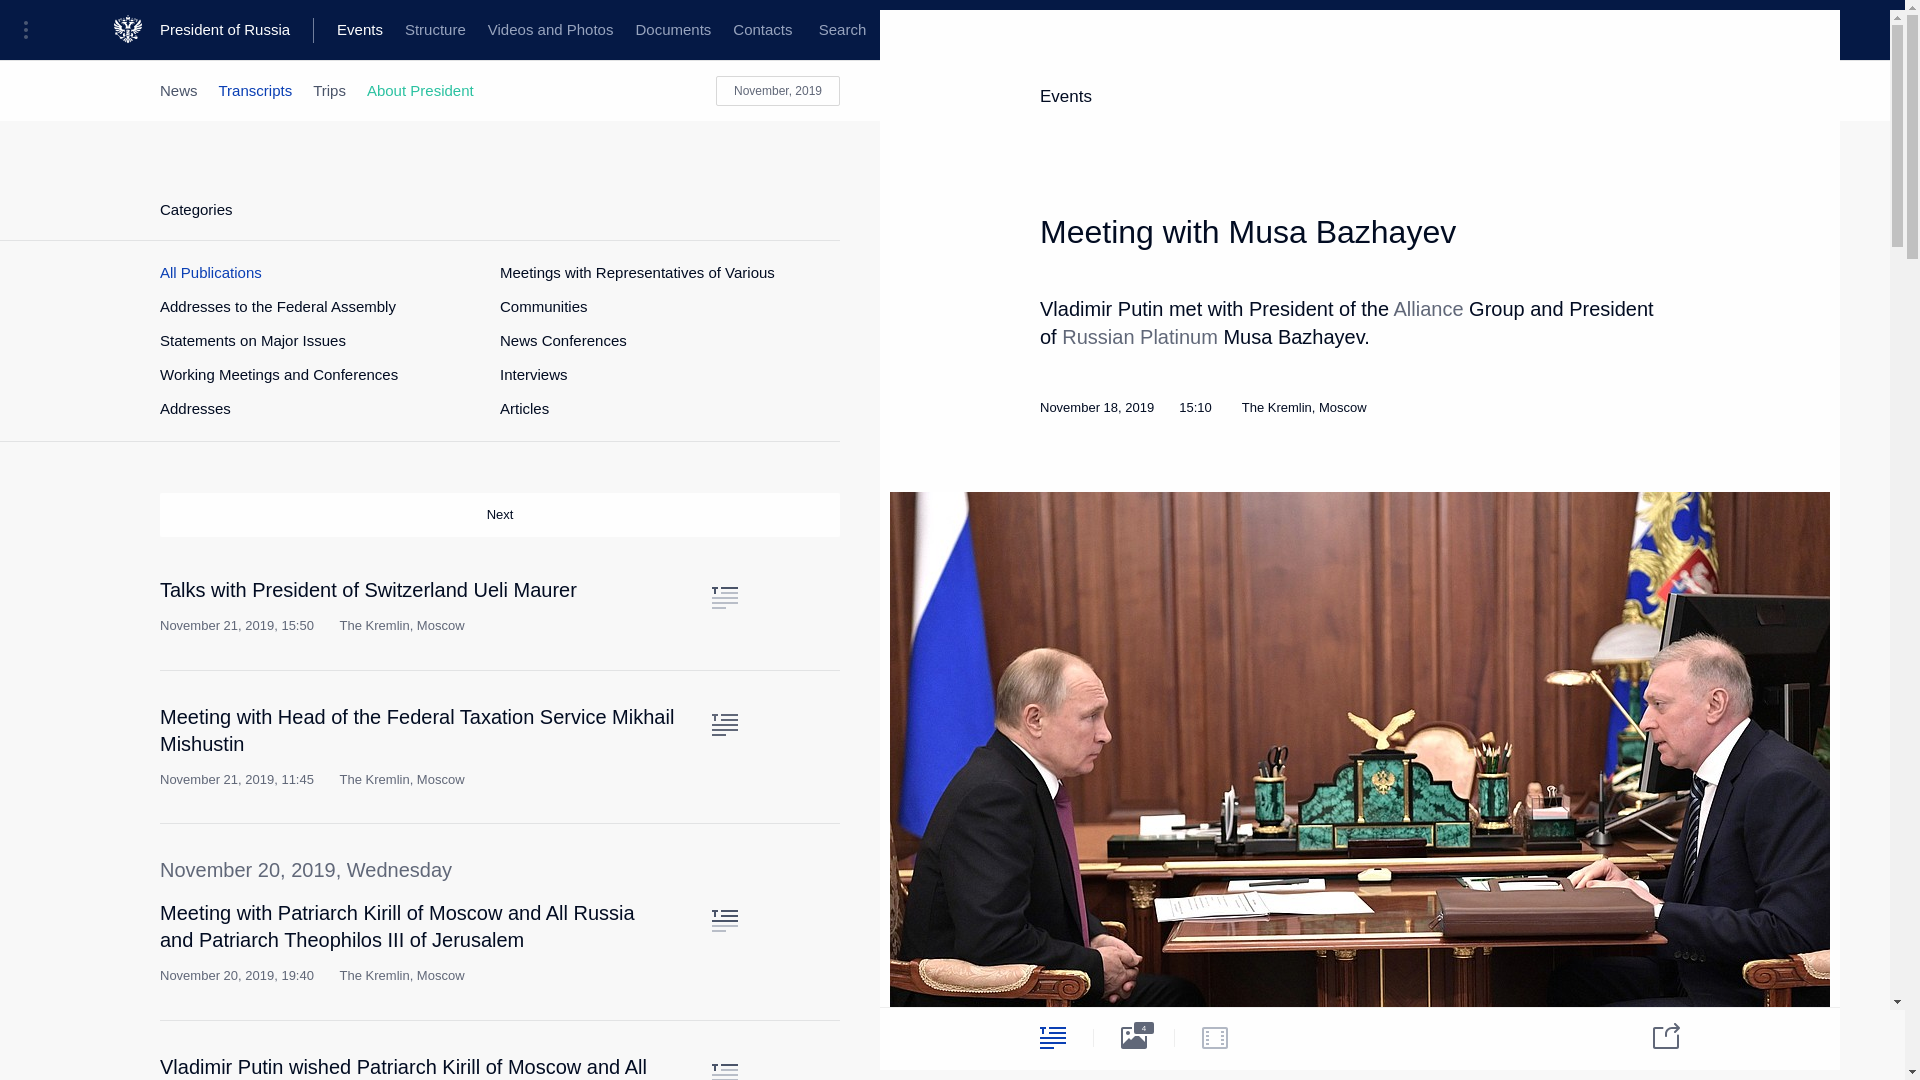 This screenshot has height=1080, width=1920. I want to click on Text of the article, so click(724, 1072).